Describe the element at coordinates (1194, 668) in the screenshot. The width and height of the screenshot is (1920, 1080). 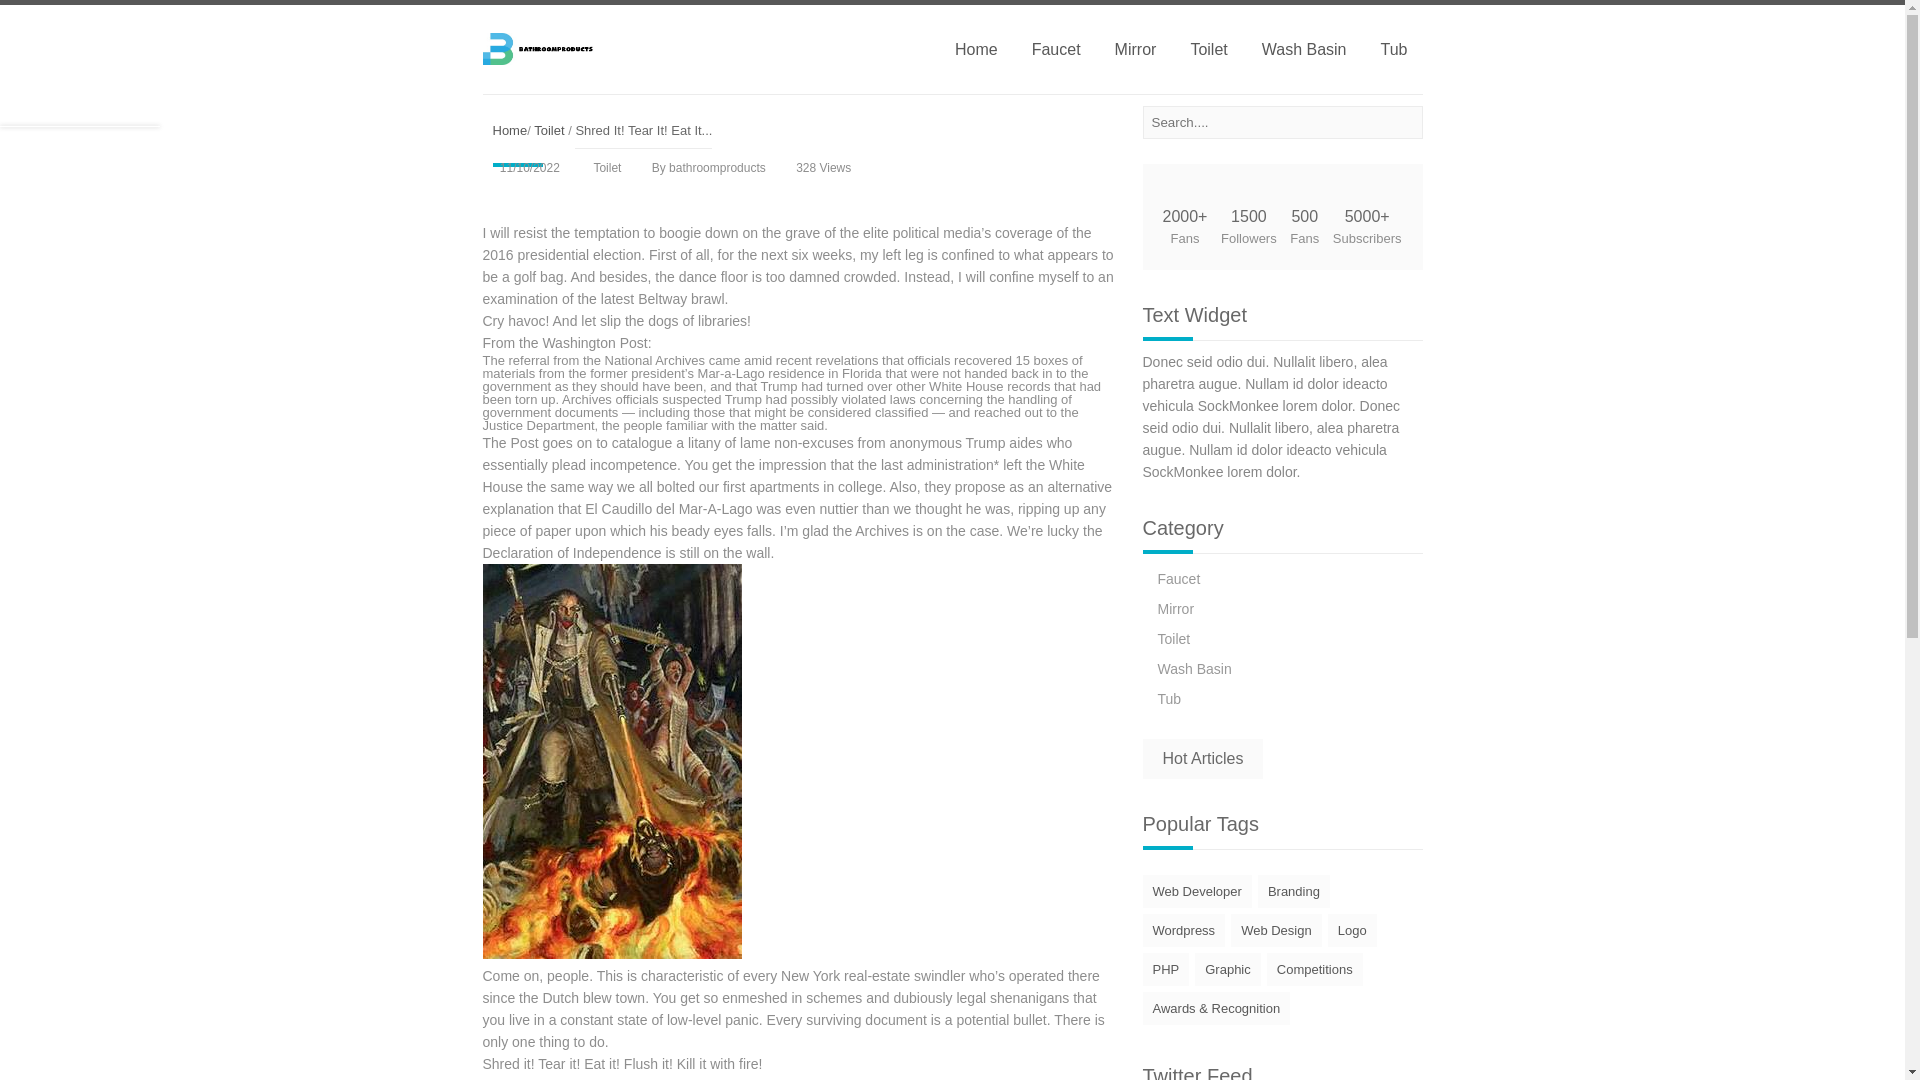
I see `Wash Basin` at that location.